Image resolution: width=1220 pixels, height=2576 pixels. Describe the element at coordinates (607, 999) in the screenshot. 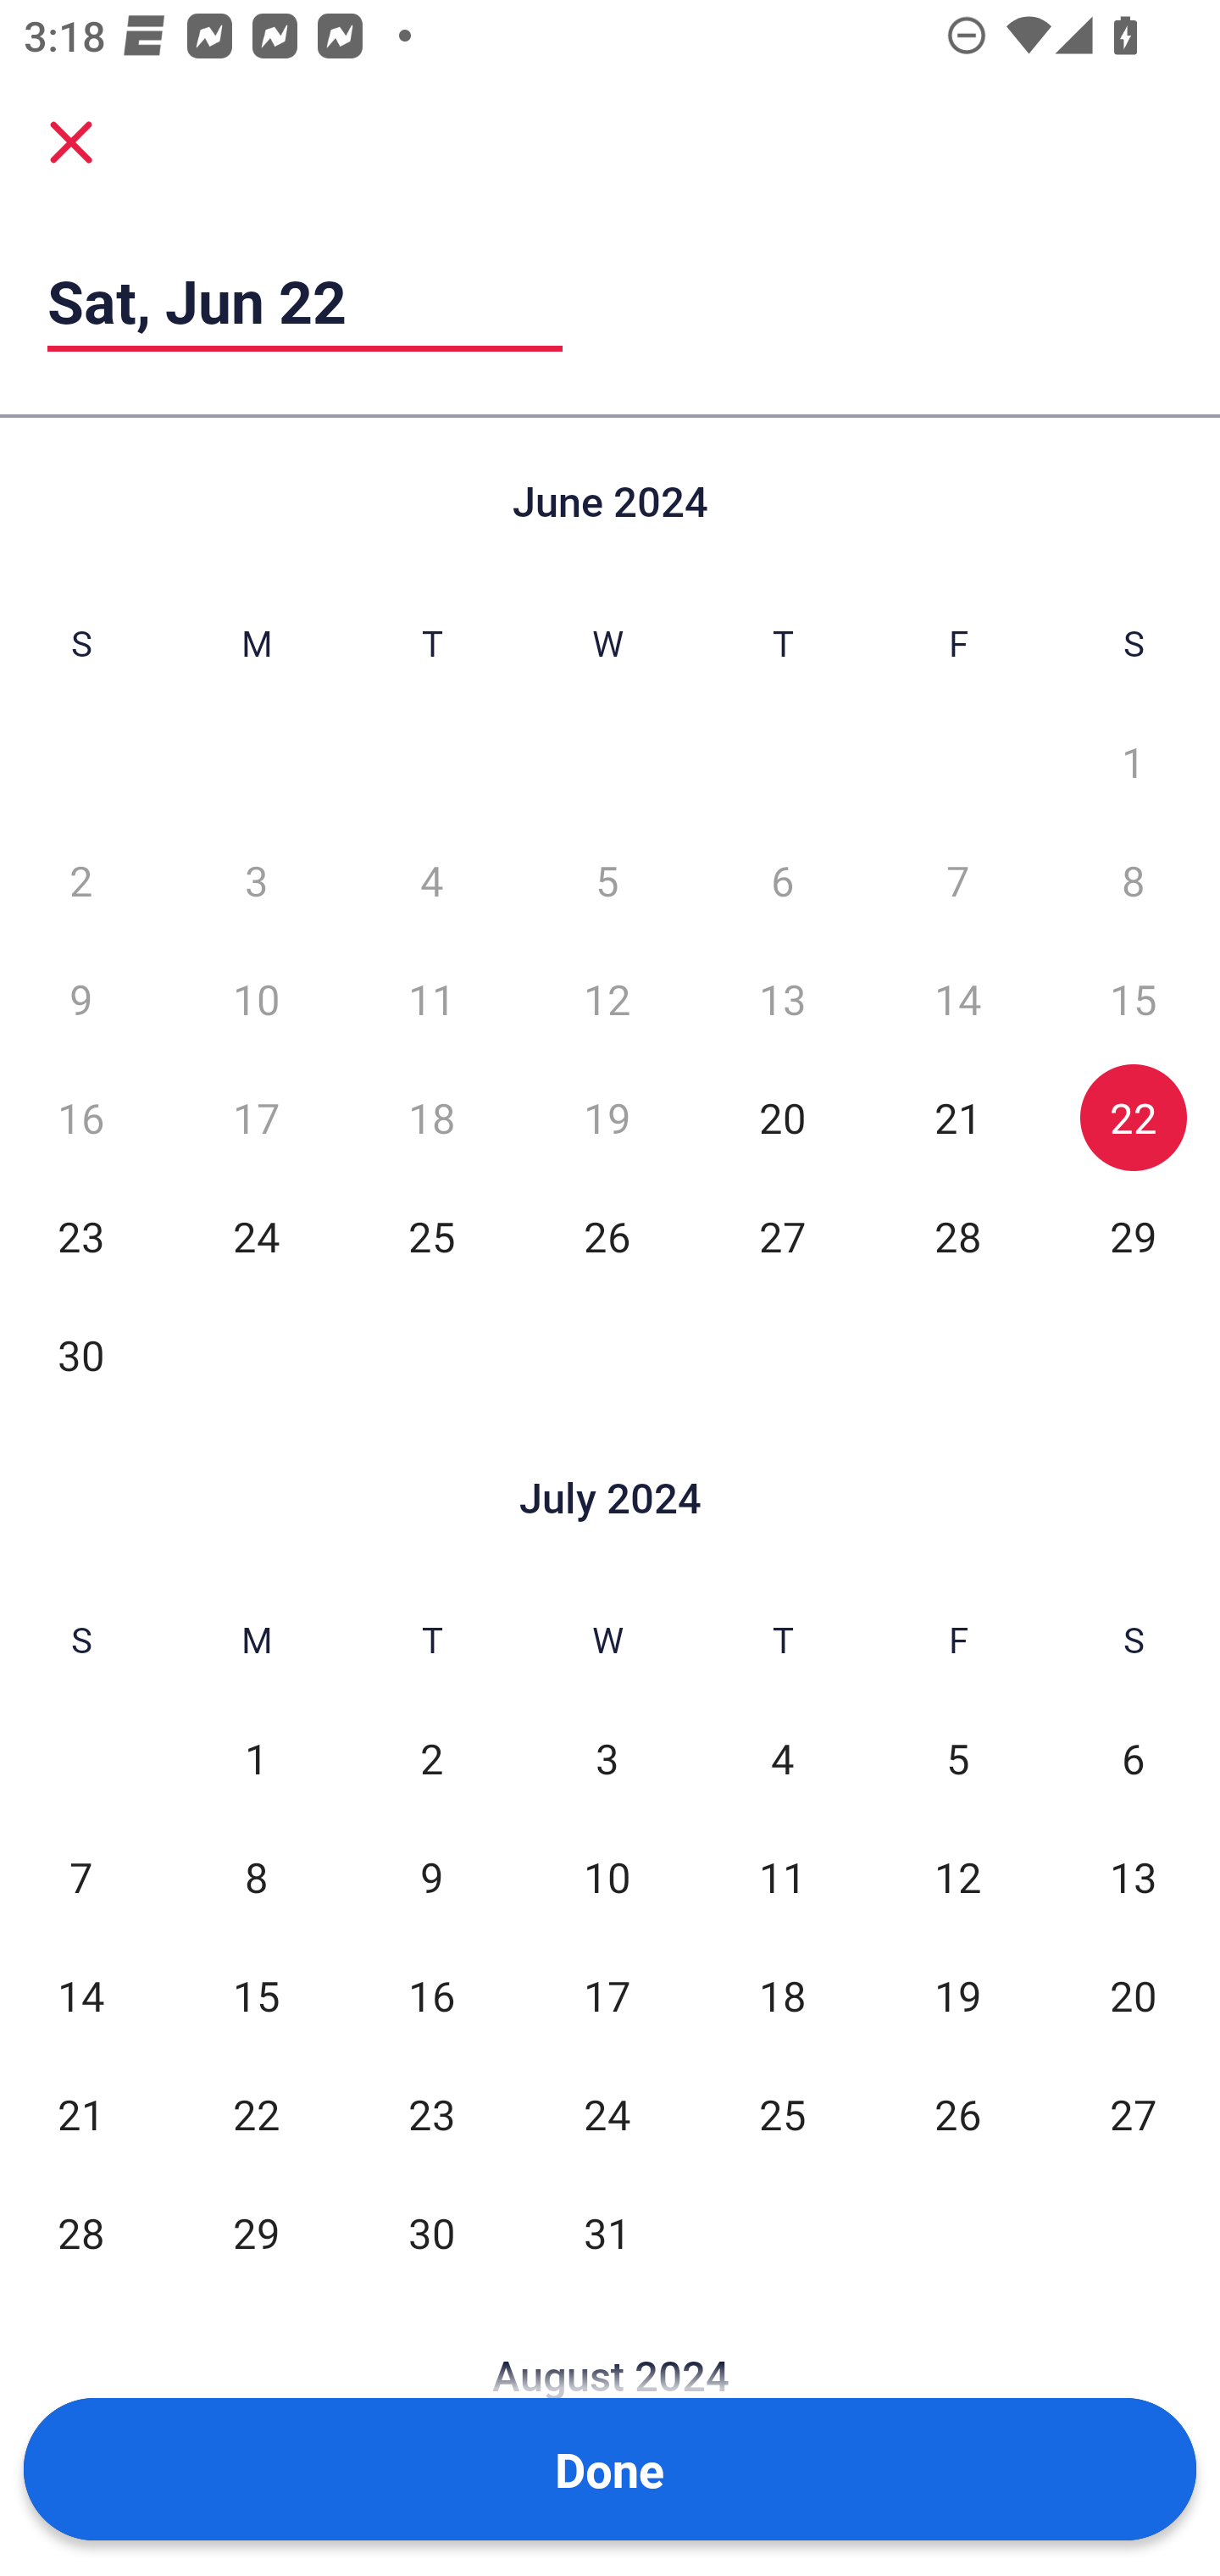

I see `12 Wed, Jun 12, Not Selected` at that location.